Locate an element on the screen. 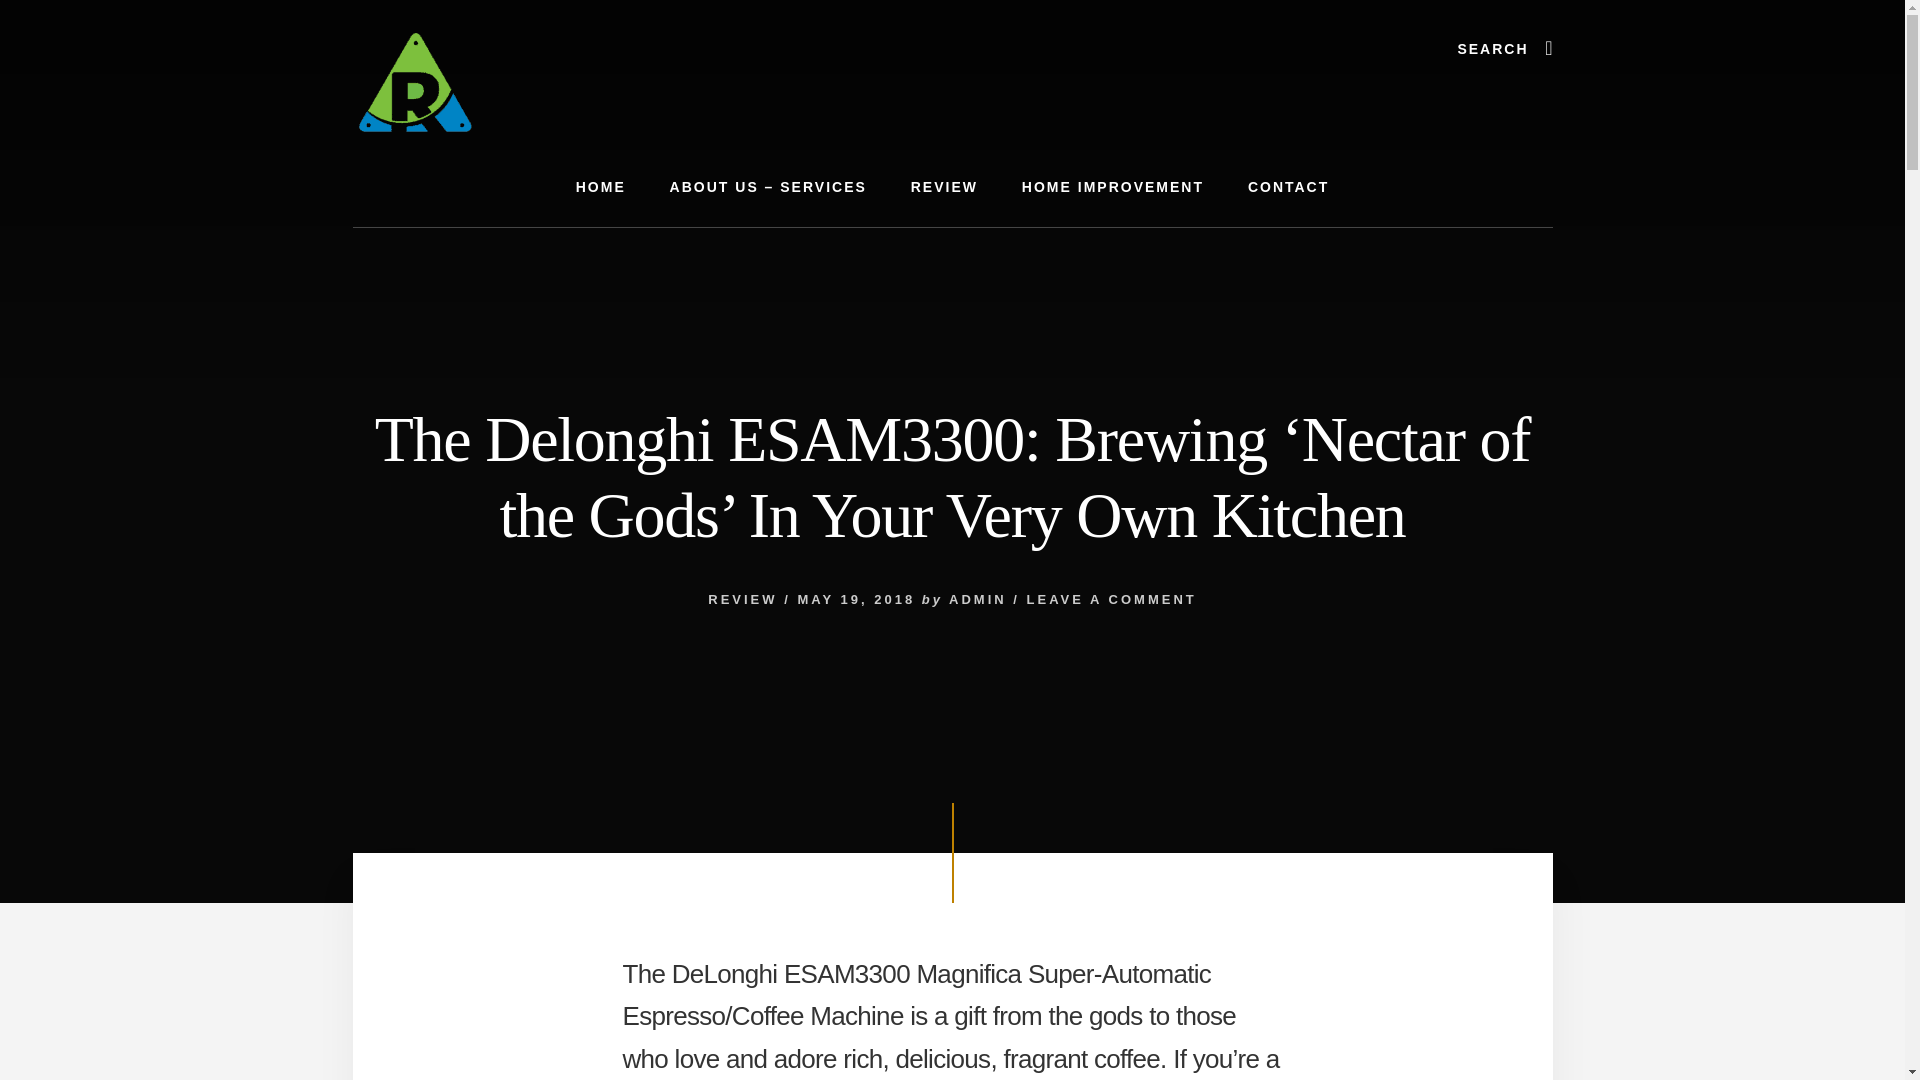 The image size is (1920, 1080). REVIEW is located at coordinates (944, 186).